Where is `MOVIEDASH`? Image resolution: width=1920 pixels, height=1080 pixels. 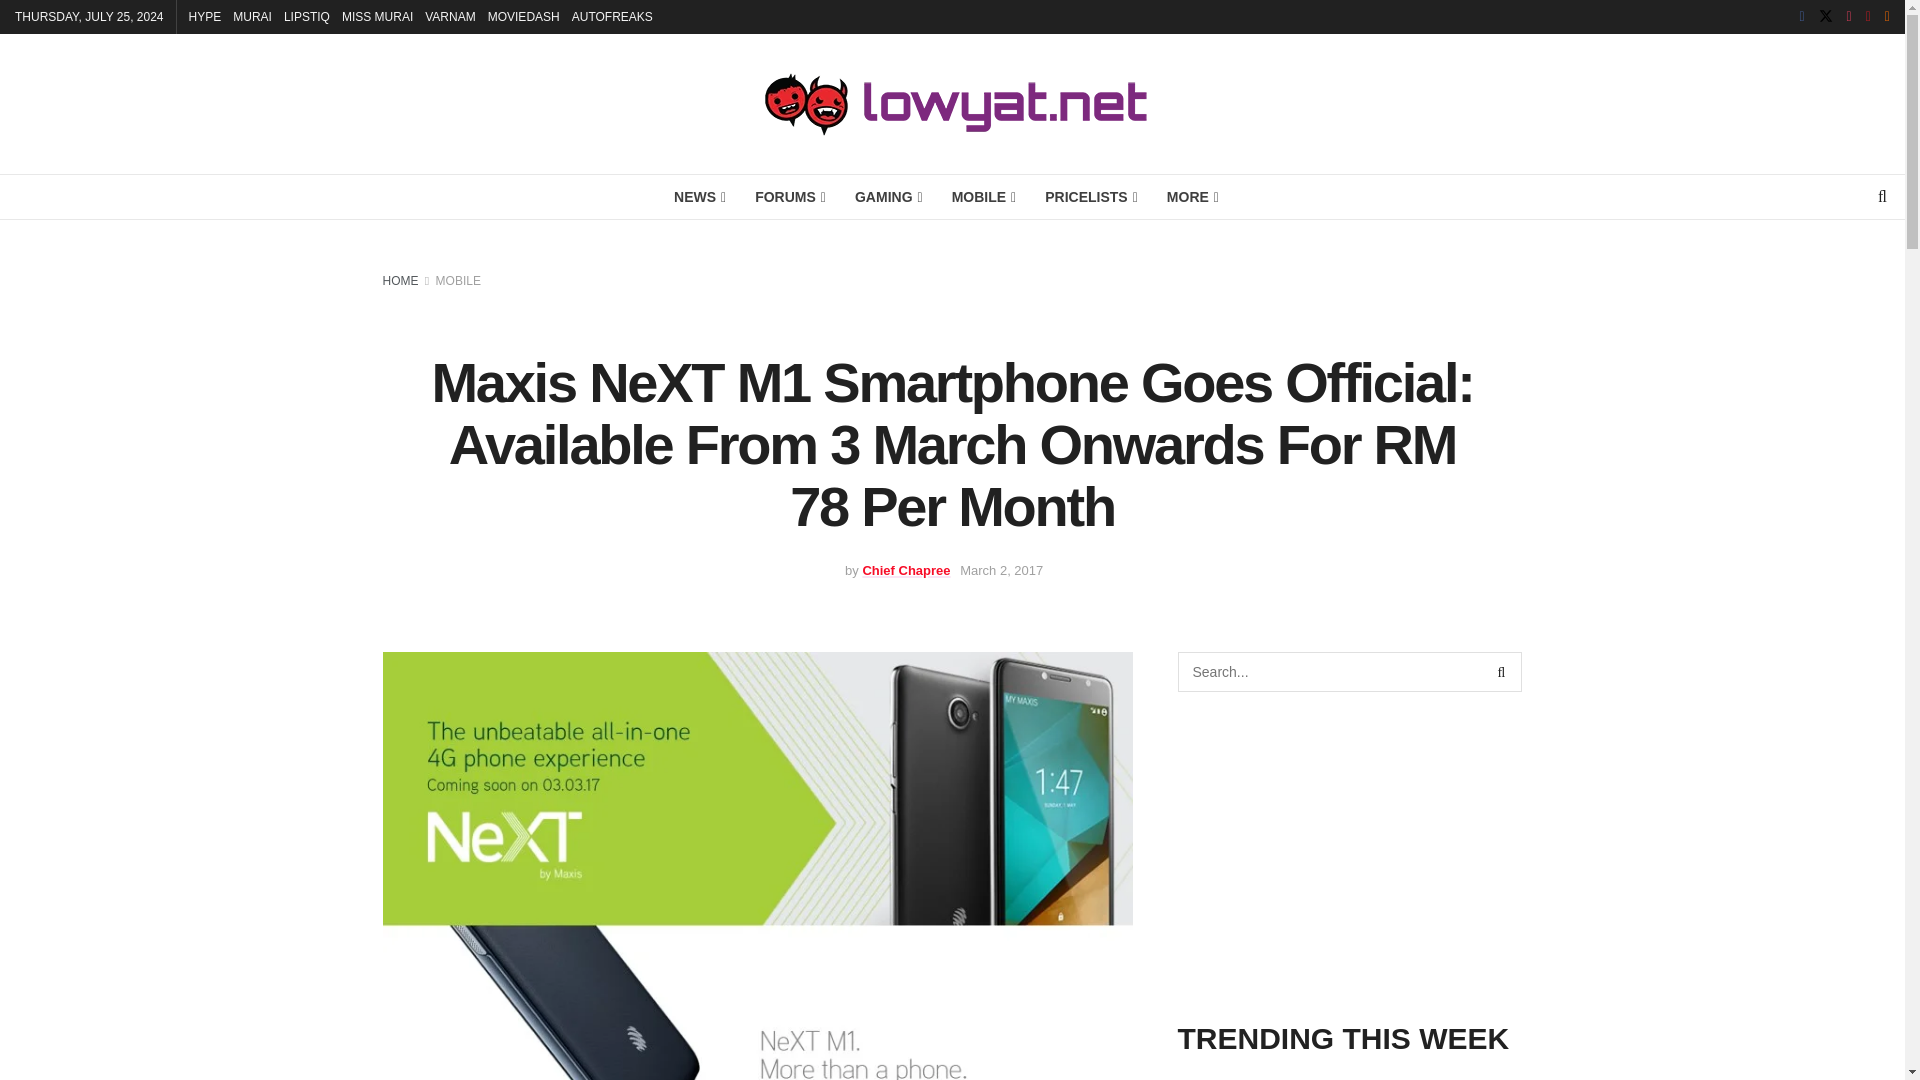
MOVIEDASH is located at coordinates (524, 16).